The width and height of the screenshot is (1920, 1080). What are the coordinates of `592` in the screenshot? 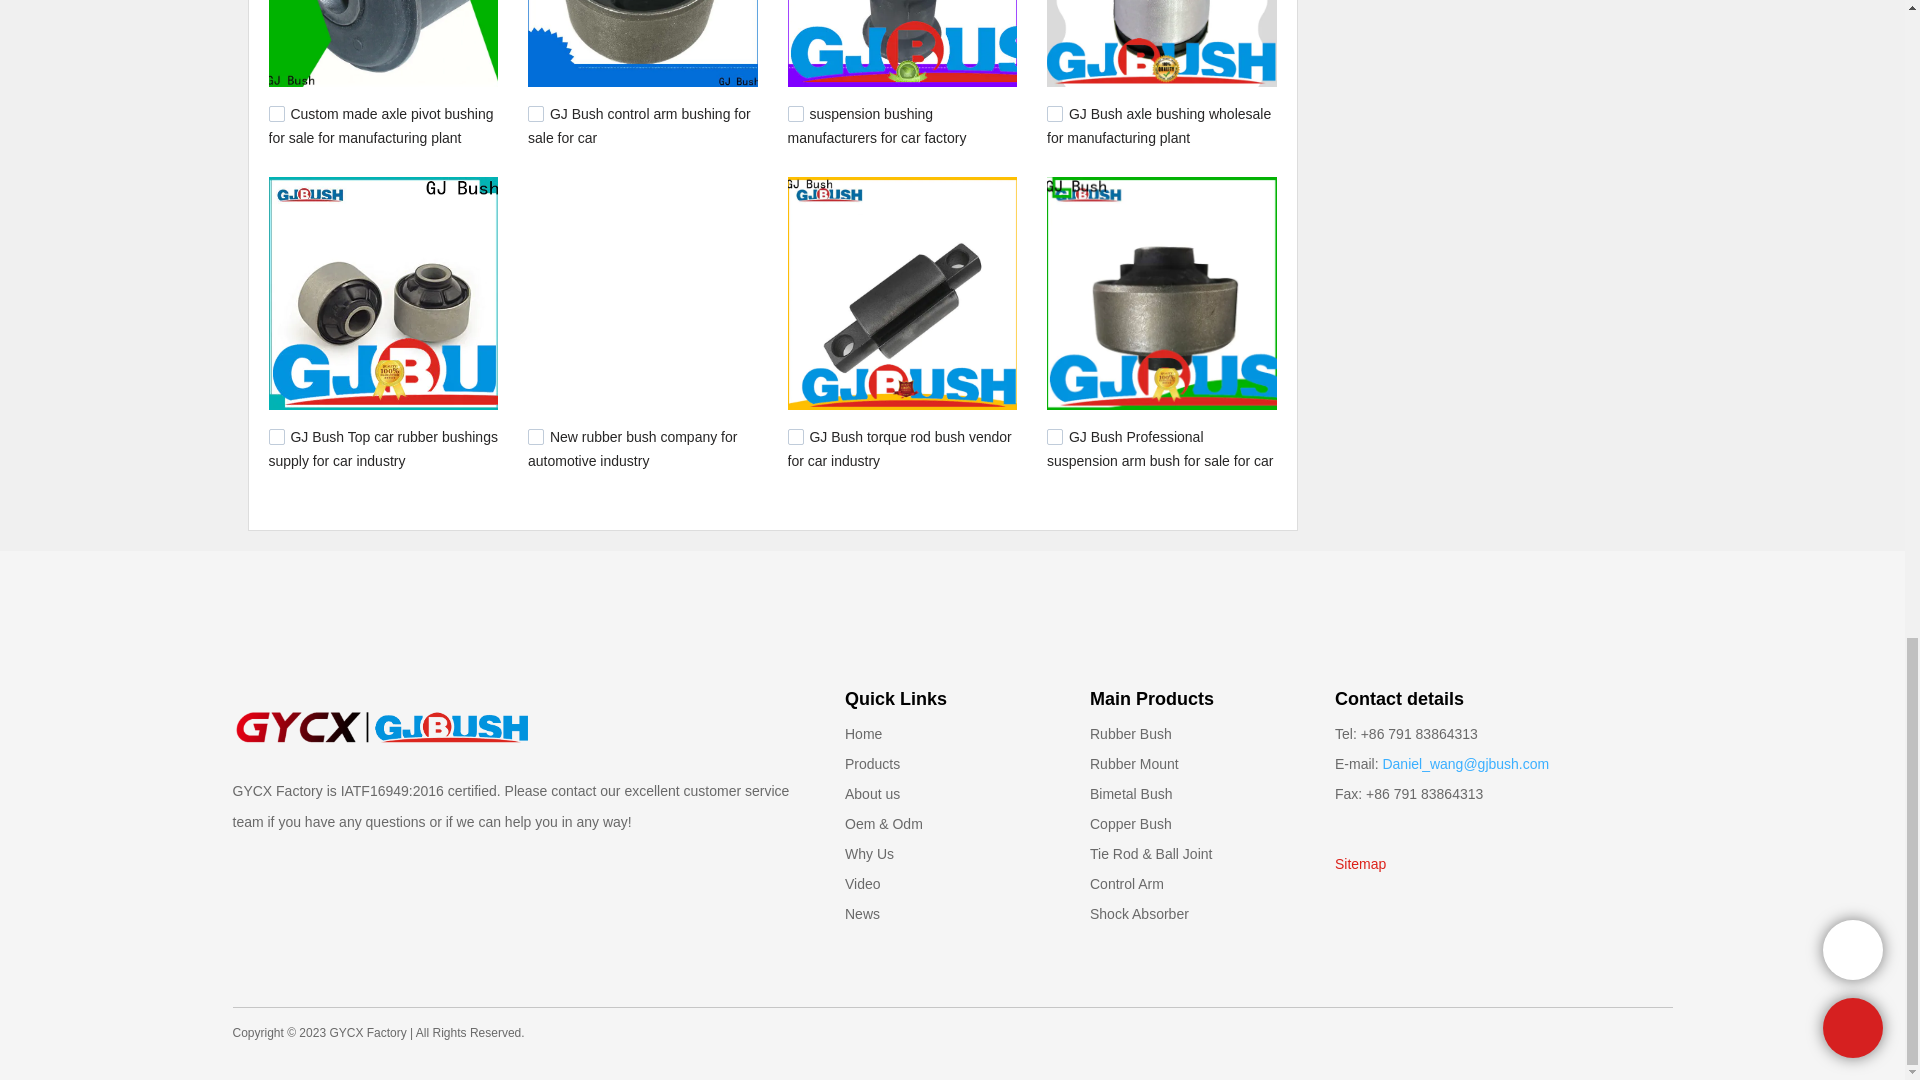 It's located at (536, 436).